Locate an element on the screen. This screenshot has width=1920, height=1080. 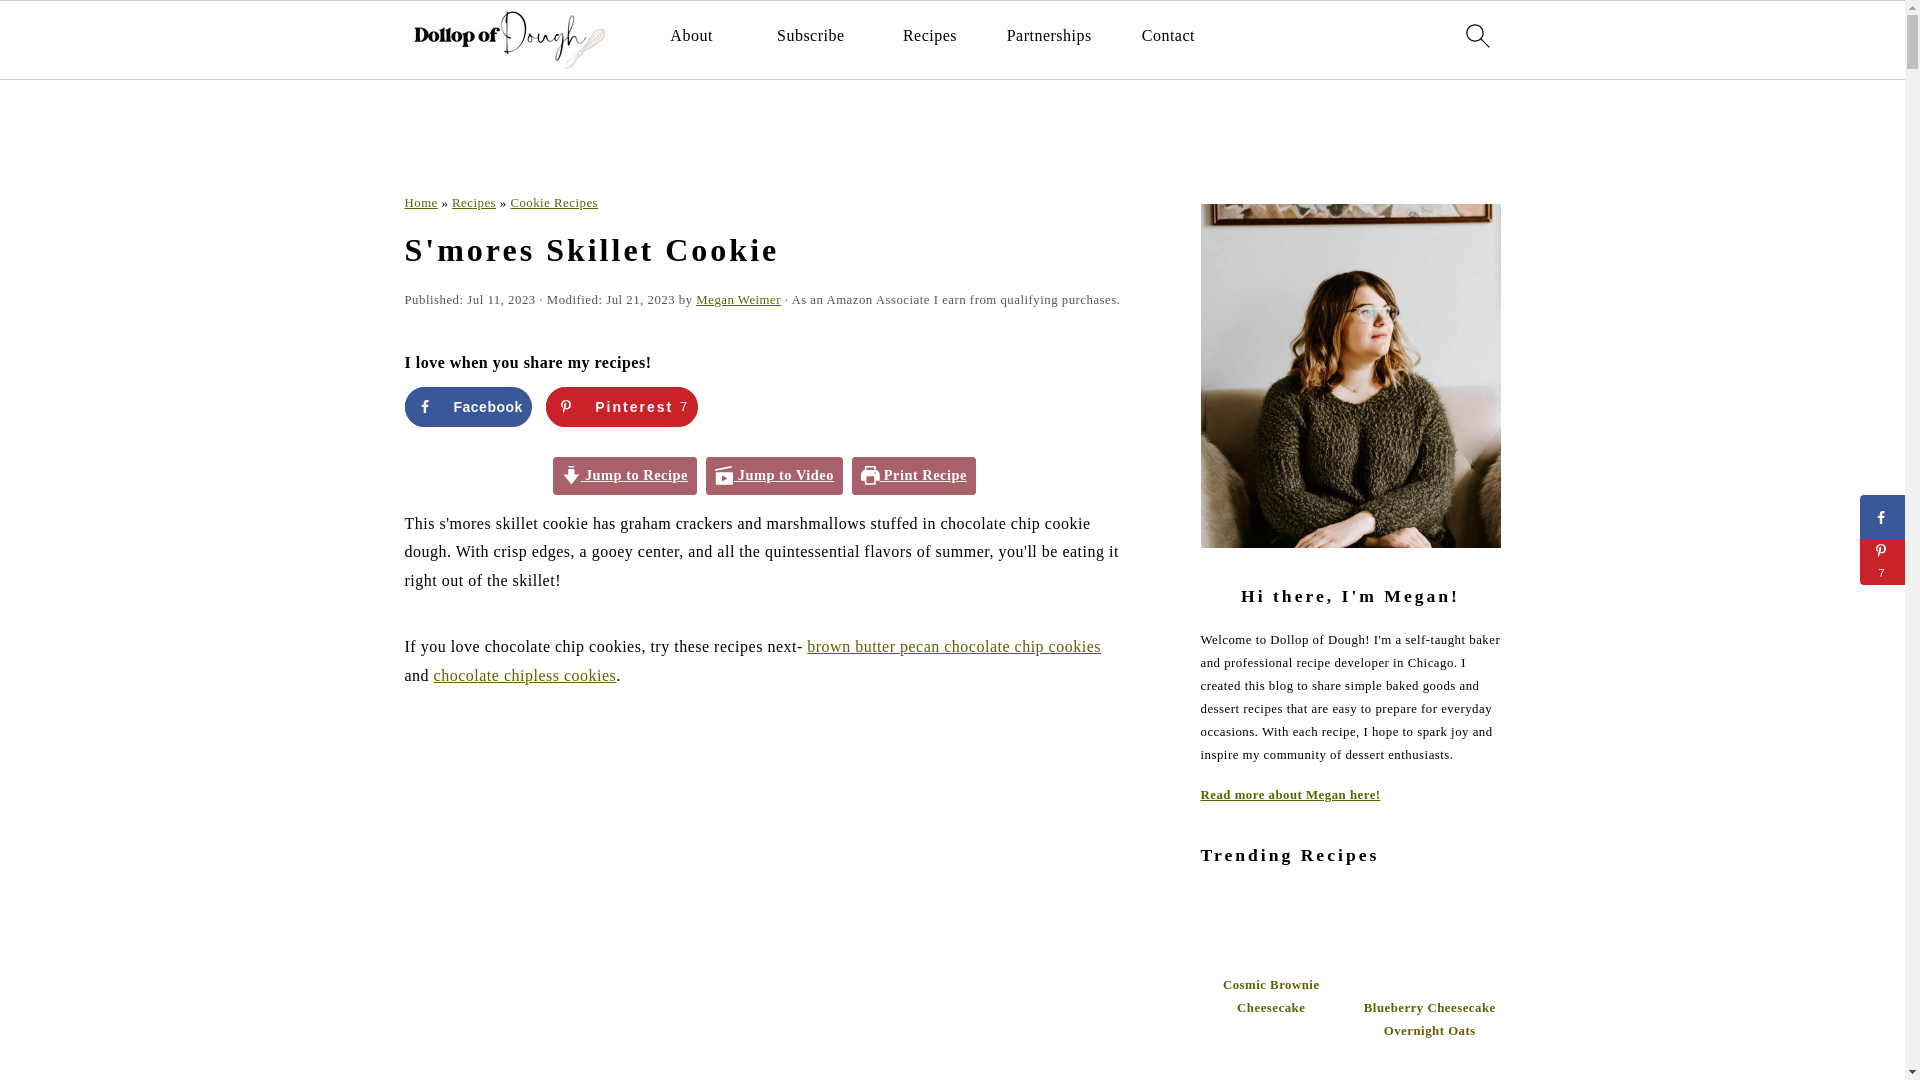
Home is located at coordinates (420, 202).